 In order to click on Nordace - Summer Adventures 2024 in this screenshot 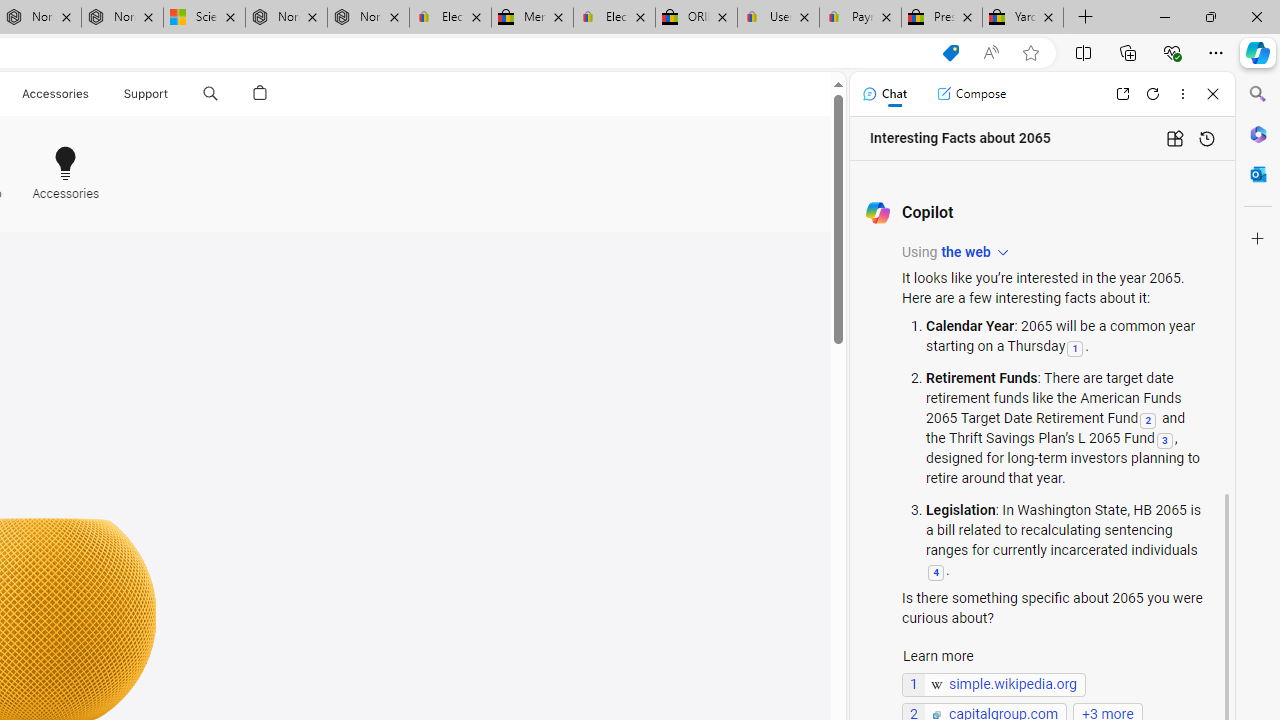, I will do `click(286, 18)`.